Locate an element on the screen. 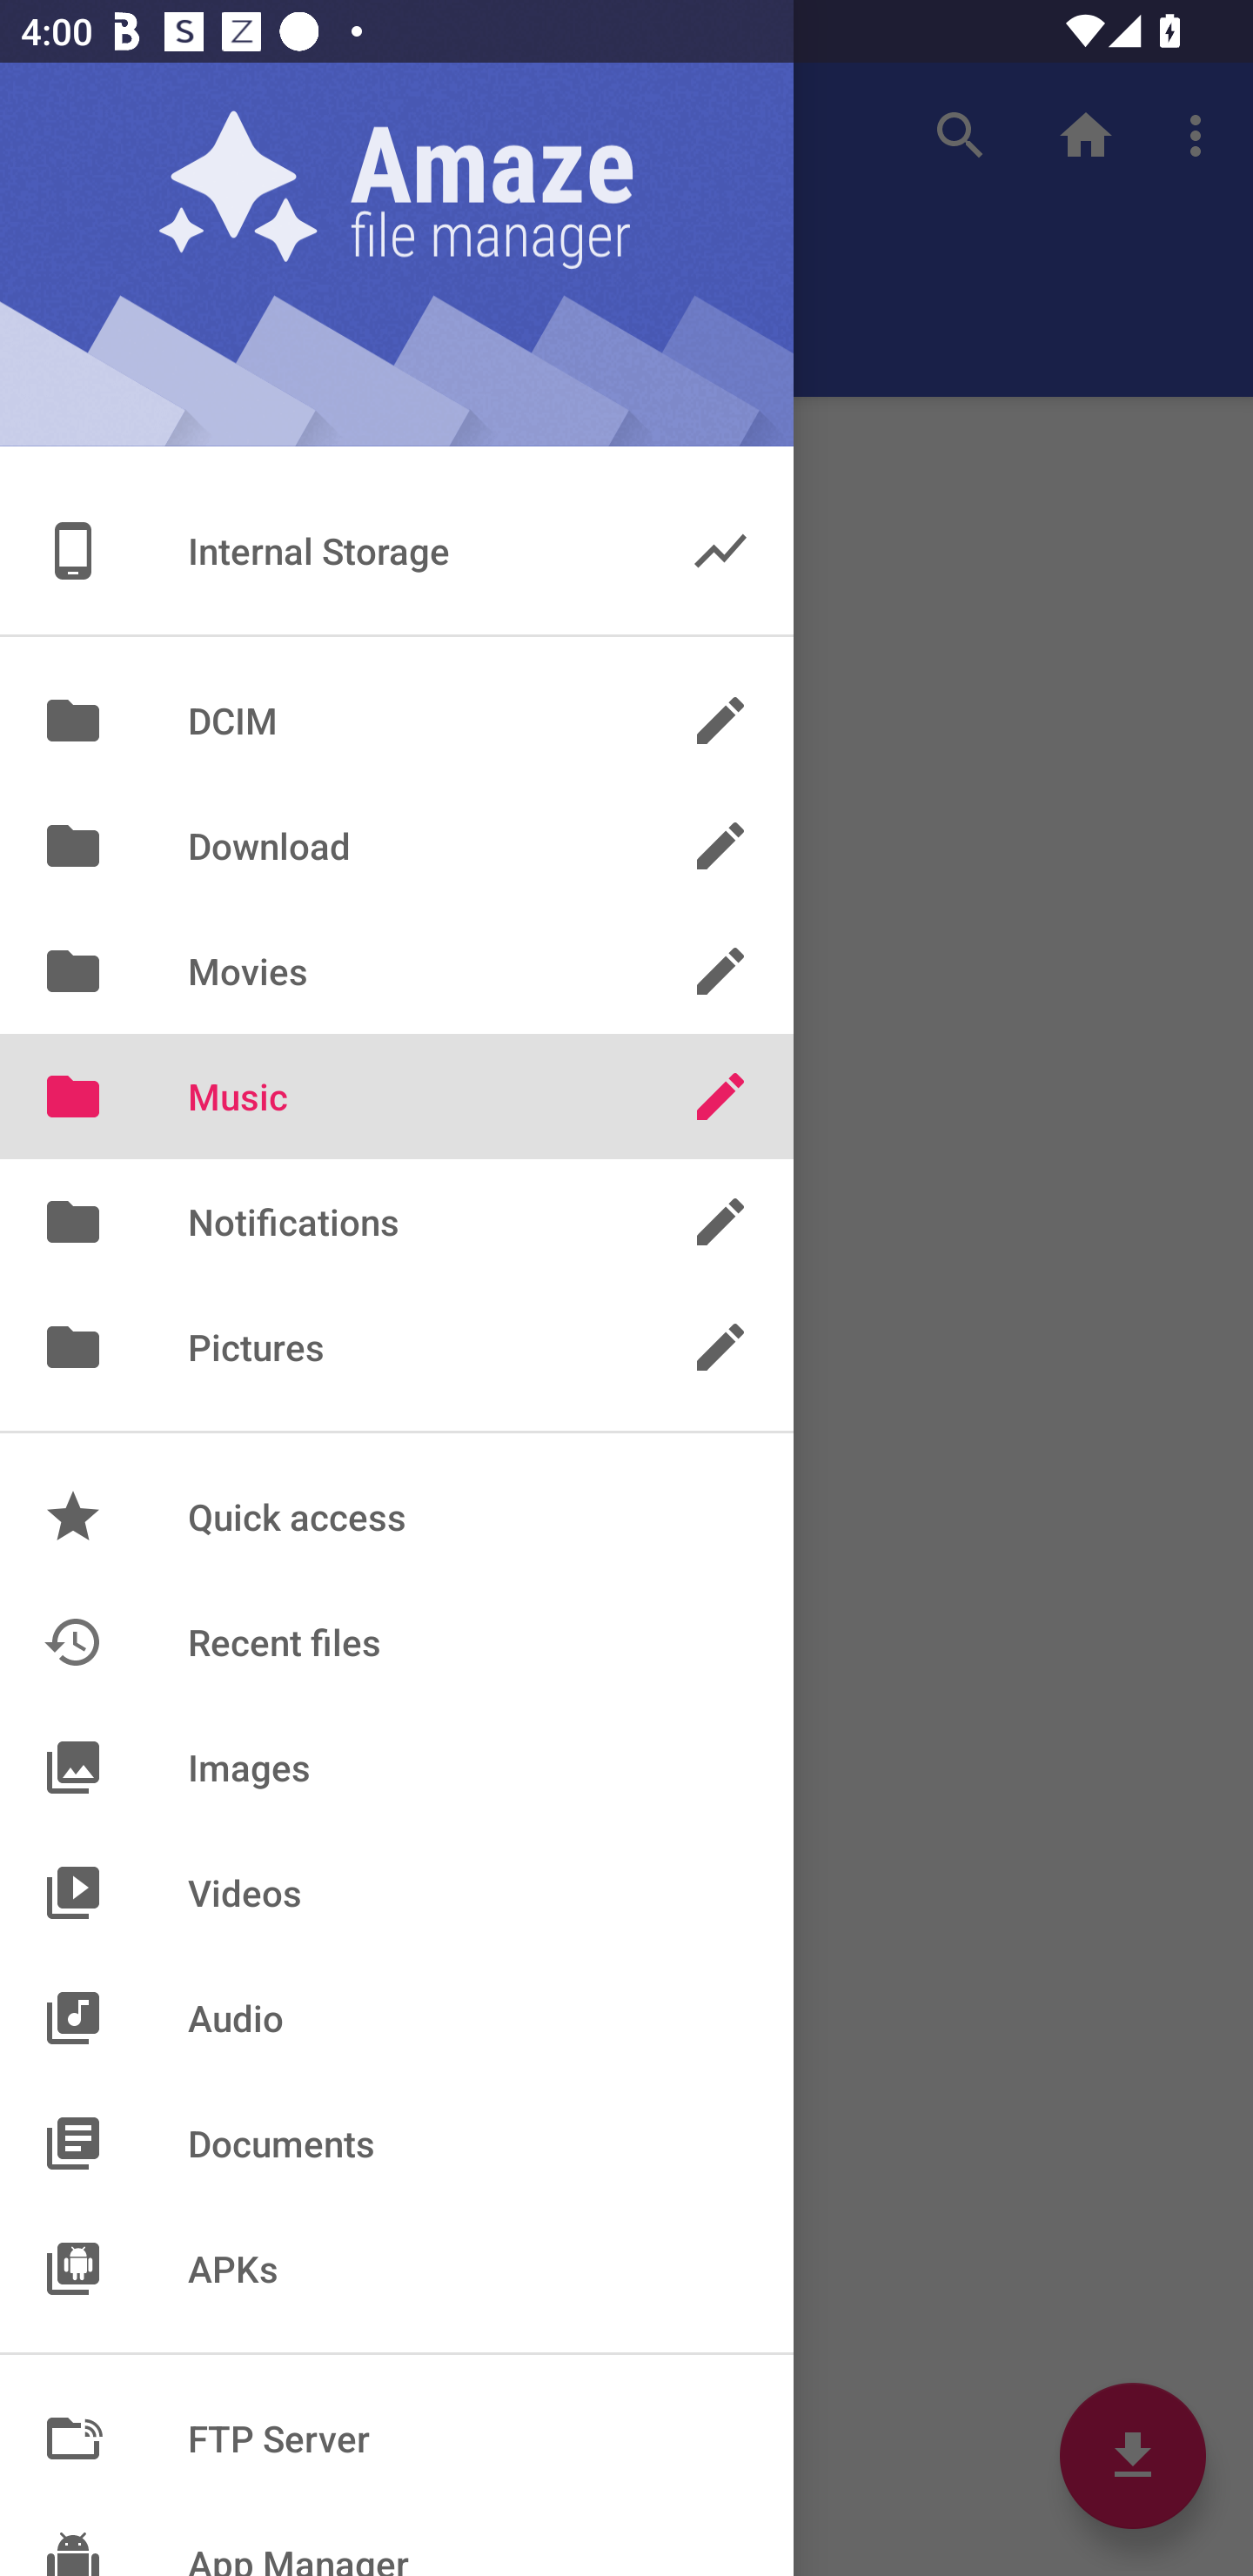  Documents is located at coordinates (397, 2143).